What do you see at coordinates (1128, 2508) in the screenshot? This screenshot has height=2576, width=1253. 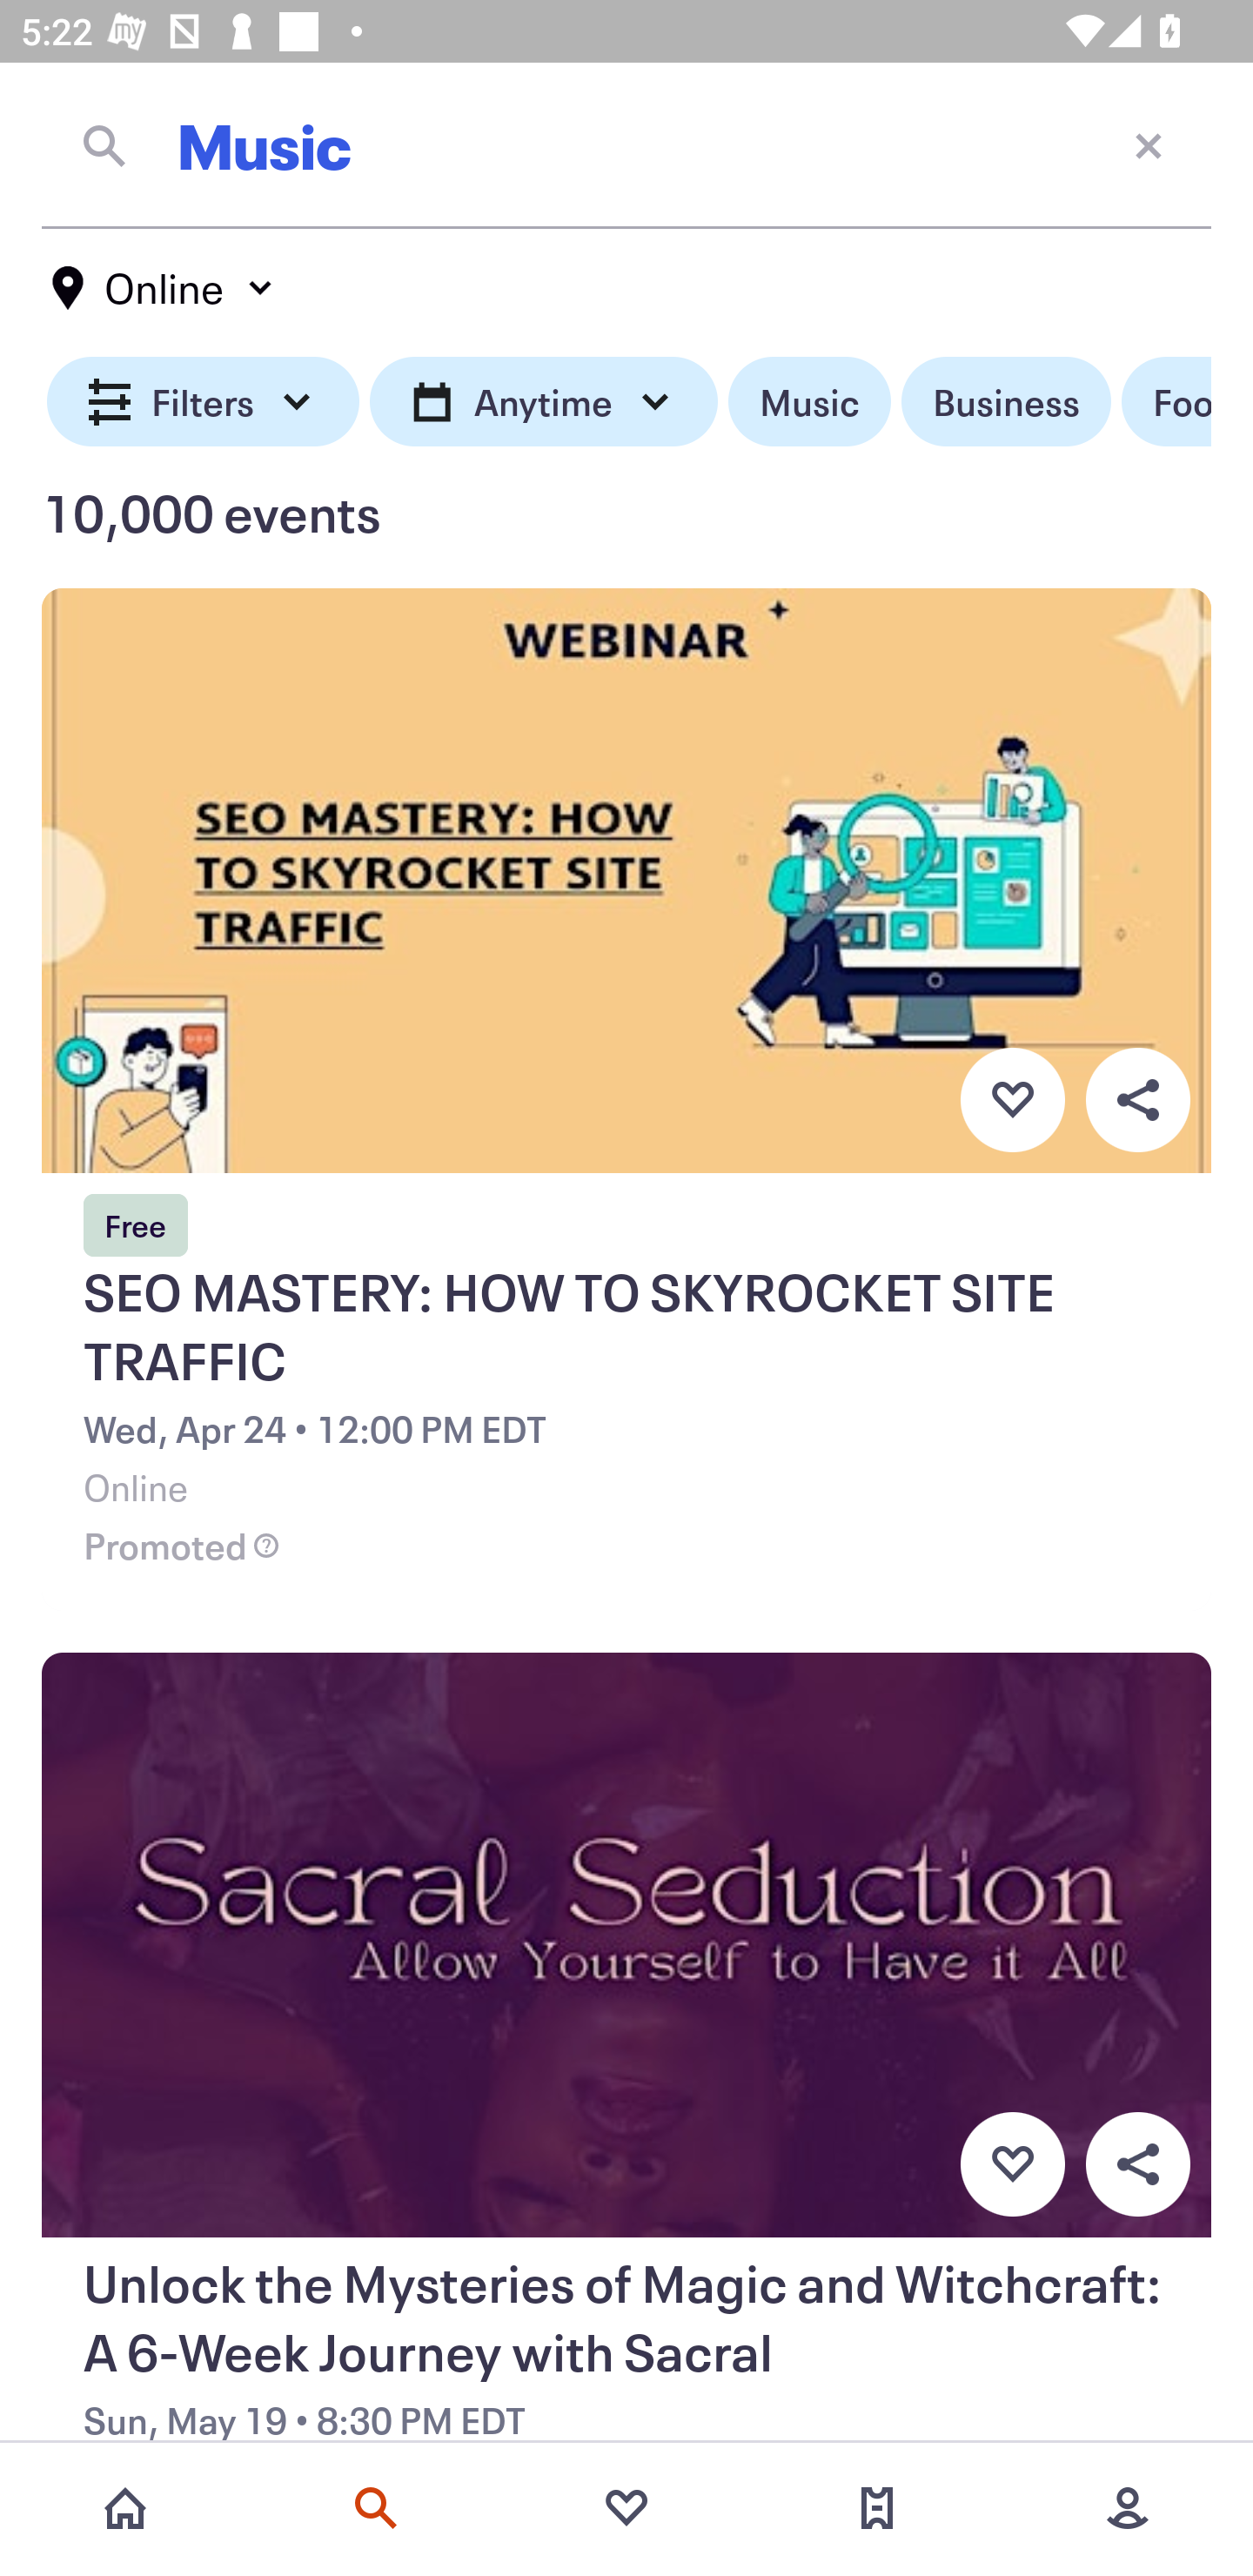 I see `More` at bounding box center [1128, 2508].